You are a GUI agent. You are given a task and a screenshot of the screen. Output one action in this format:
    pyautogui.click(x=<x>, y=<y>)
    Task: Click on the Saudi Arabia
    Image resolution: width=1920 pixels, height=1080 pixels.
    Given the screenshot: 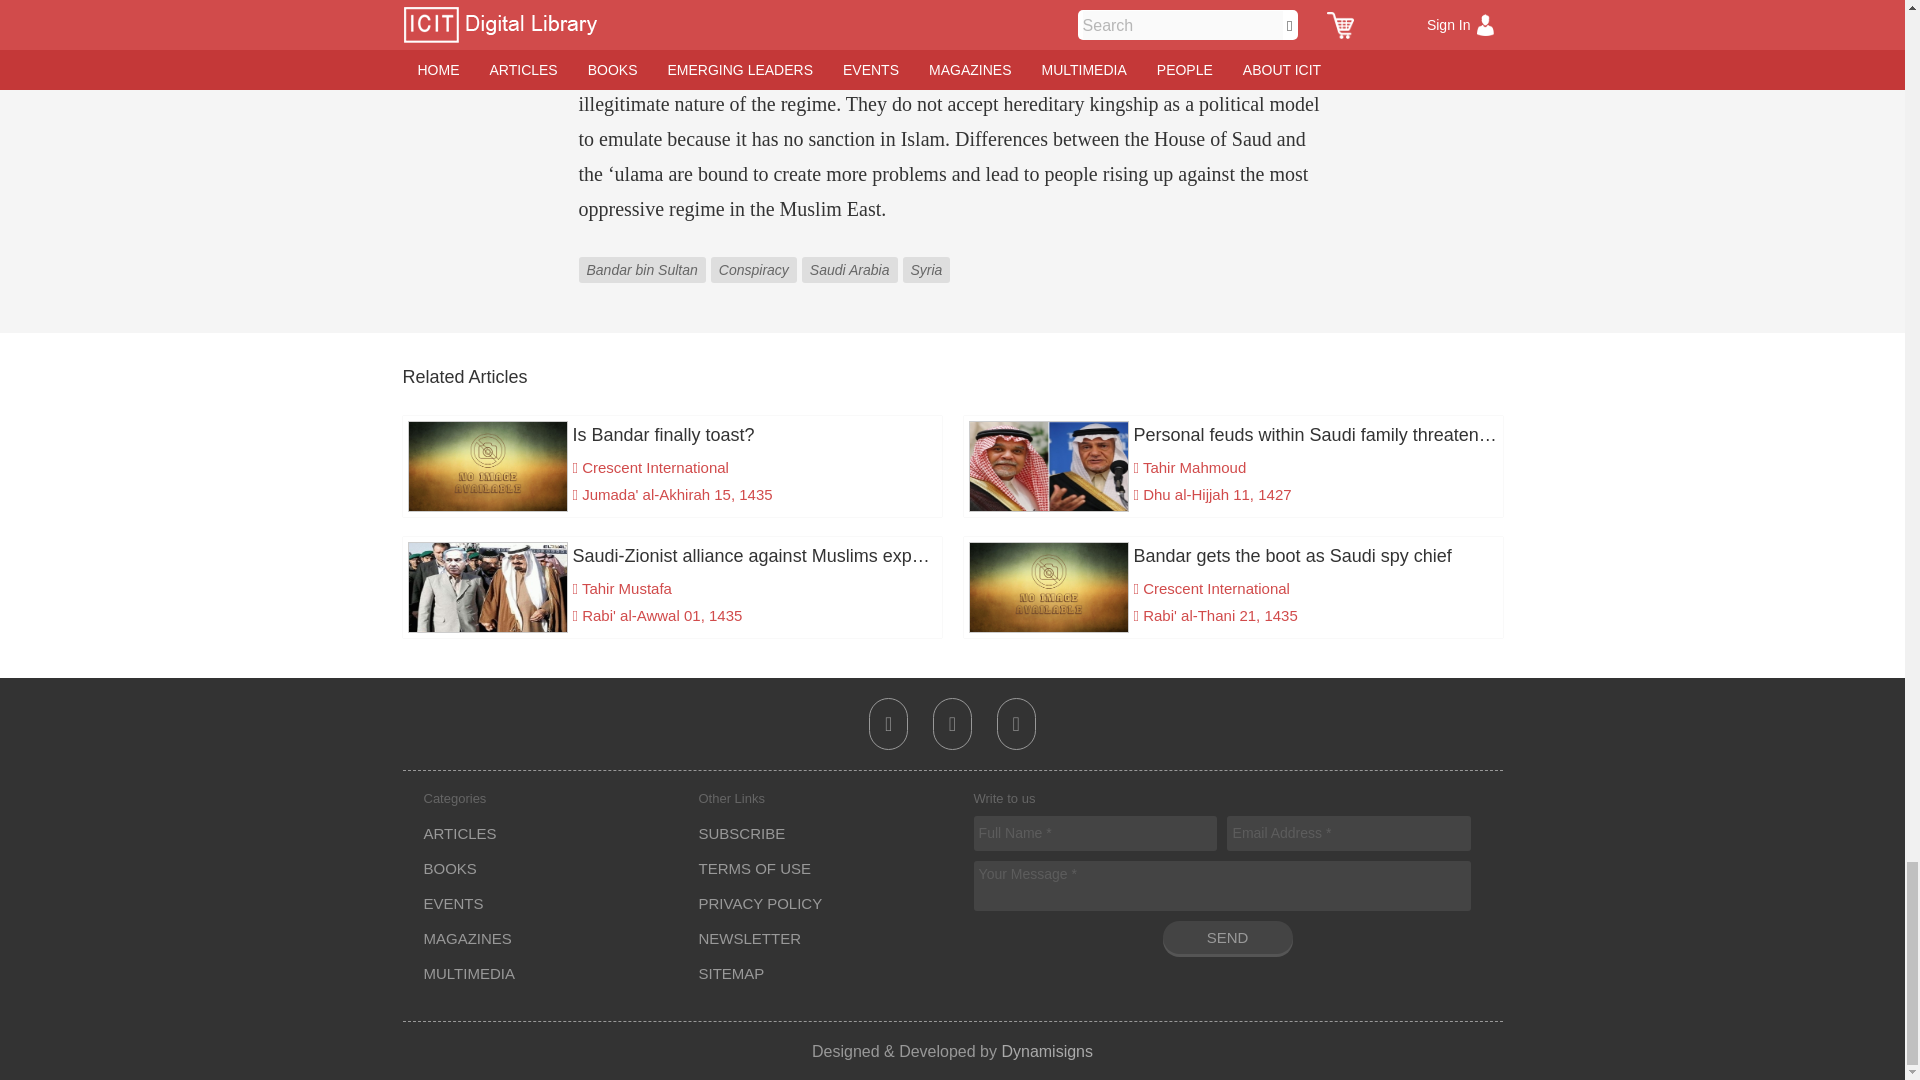 What is the action you would take?
    pyautogui.click(x=852, y=255)
    